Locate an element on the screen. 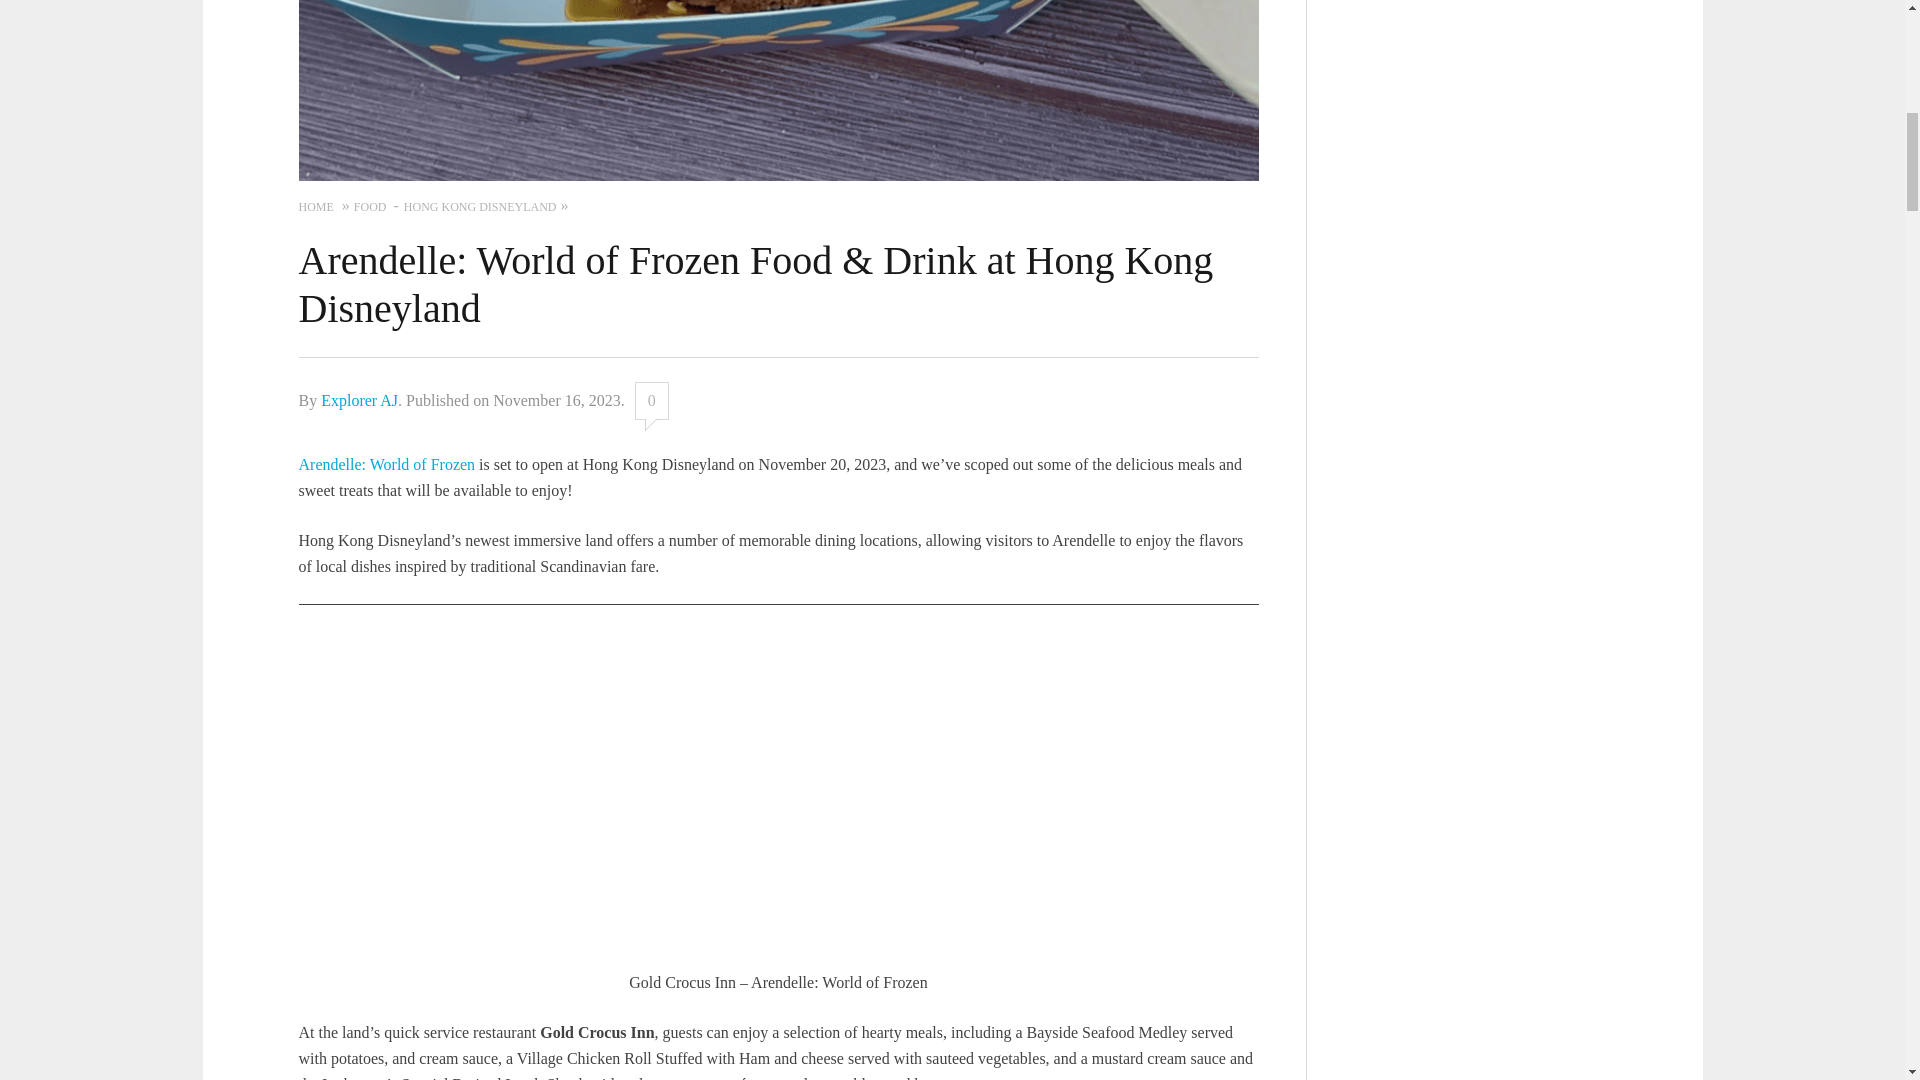  Explorer AJ is located at coordinates (358, 400).